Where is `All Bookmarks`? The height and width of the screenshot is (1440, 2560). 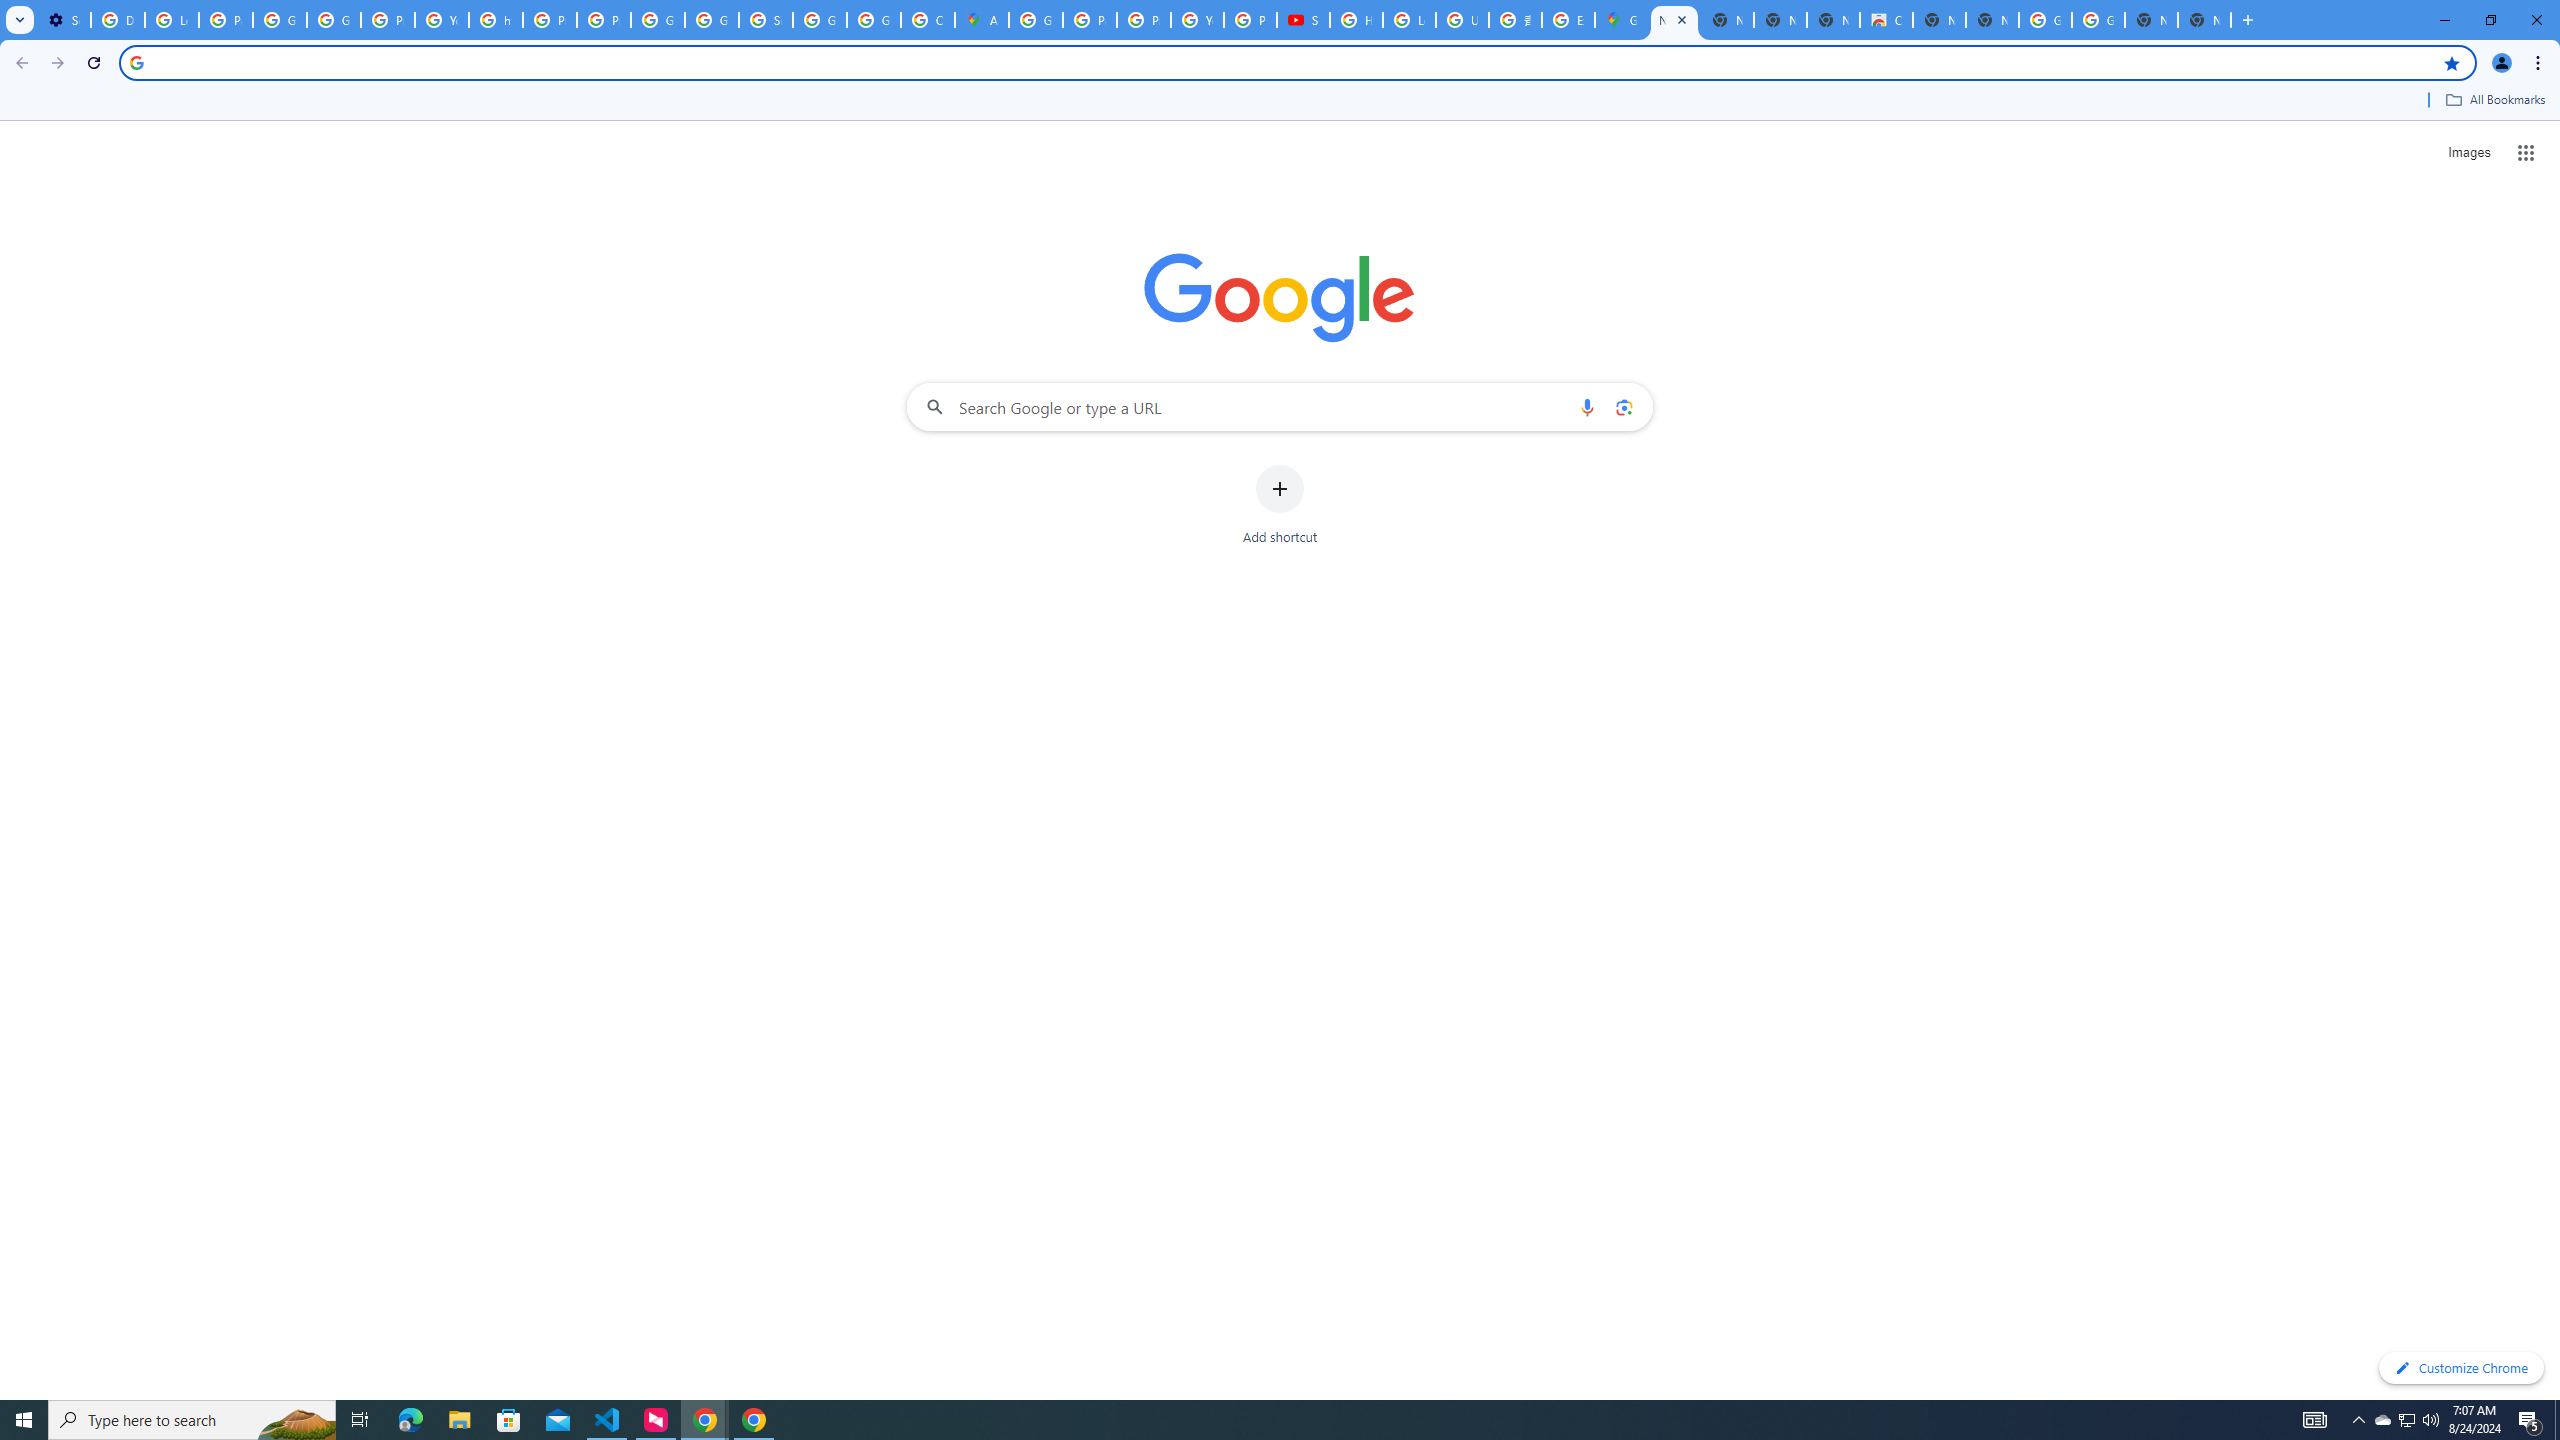 All Bookmarks is located at coordinates (2494, 100).